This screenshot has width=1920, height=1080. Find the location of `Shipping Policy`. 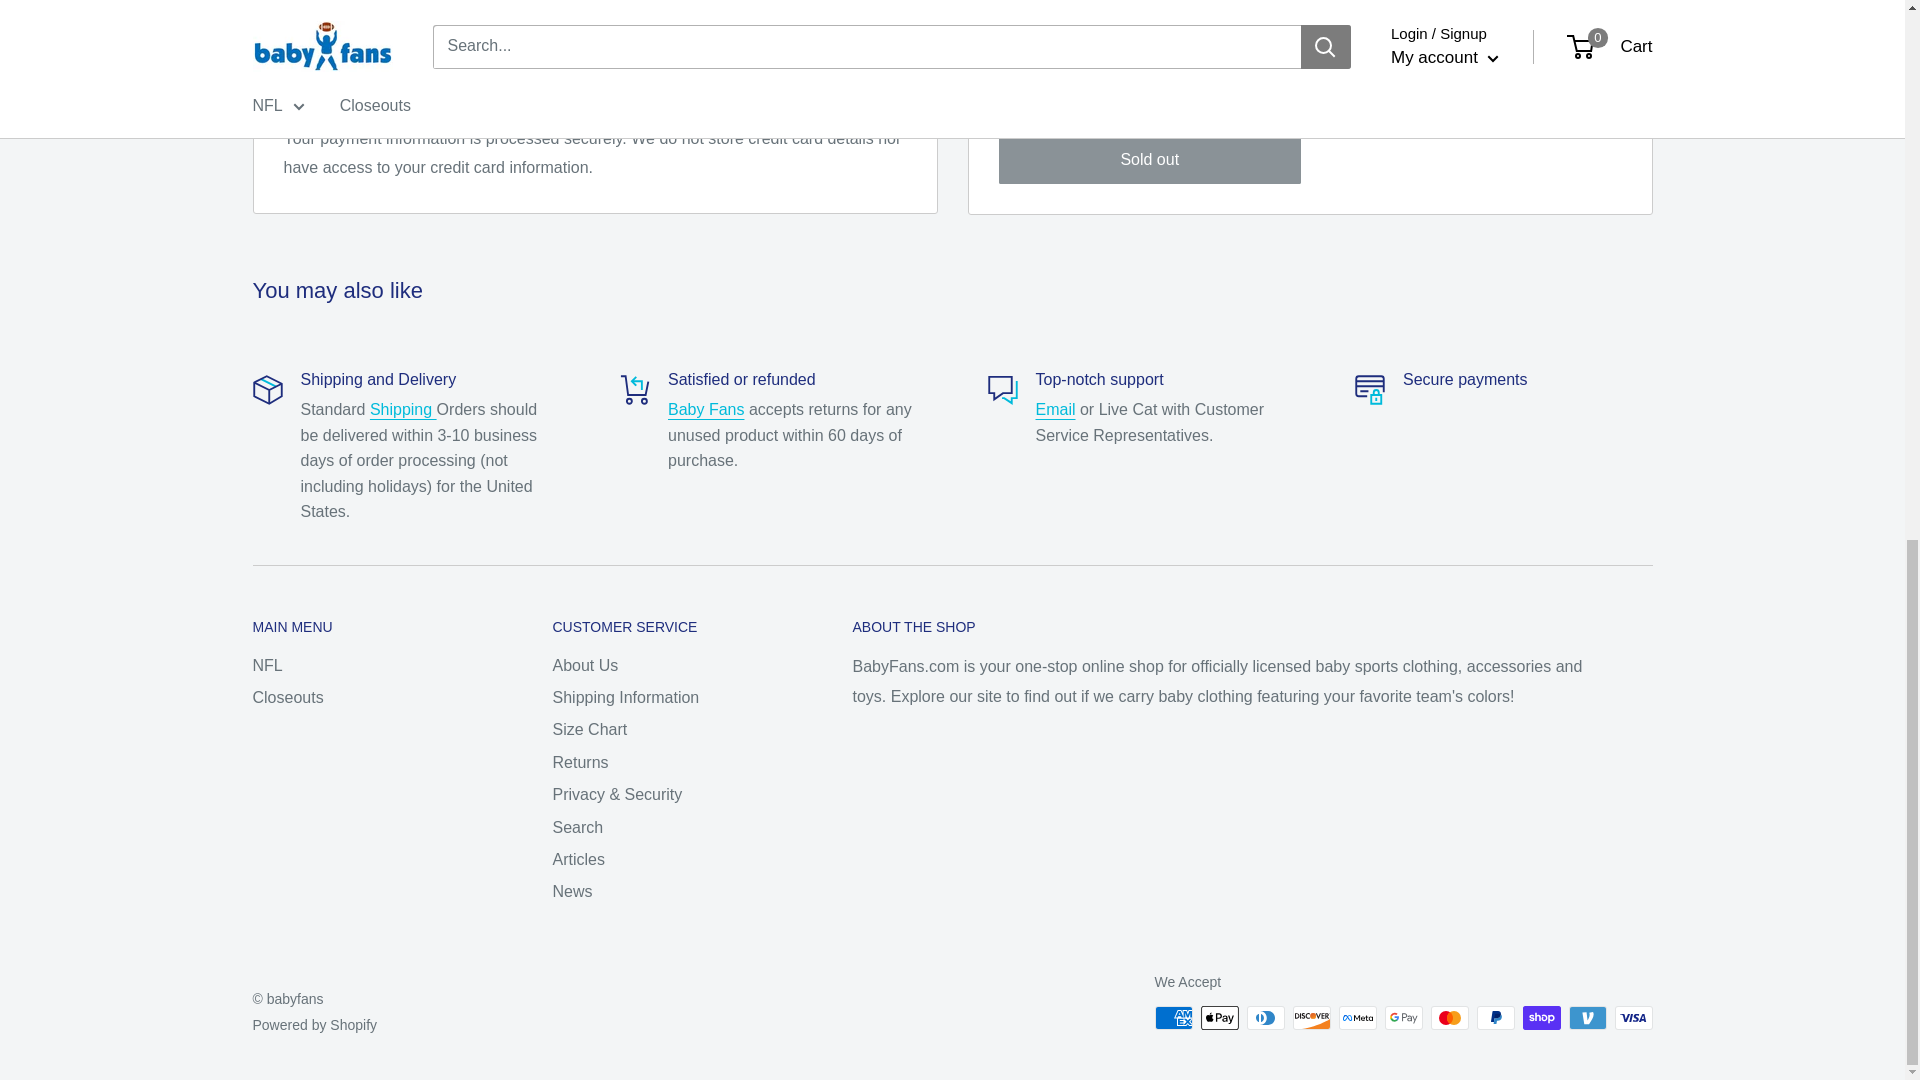

Shipping Policy is located at coordinates (404, 408).